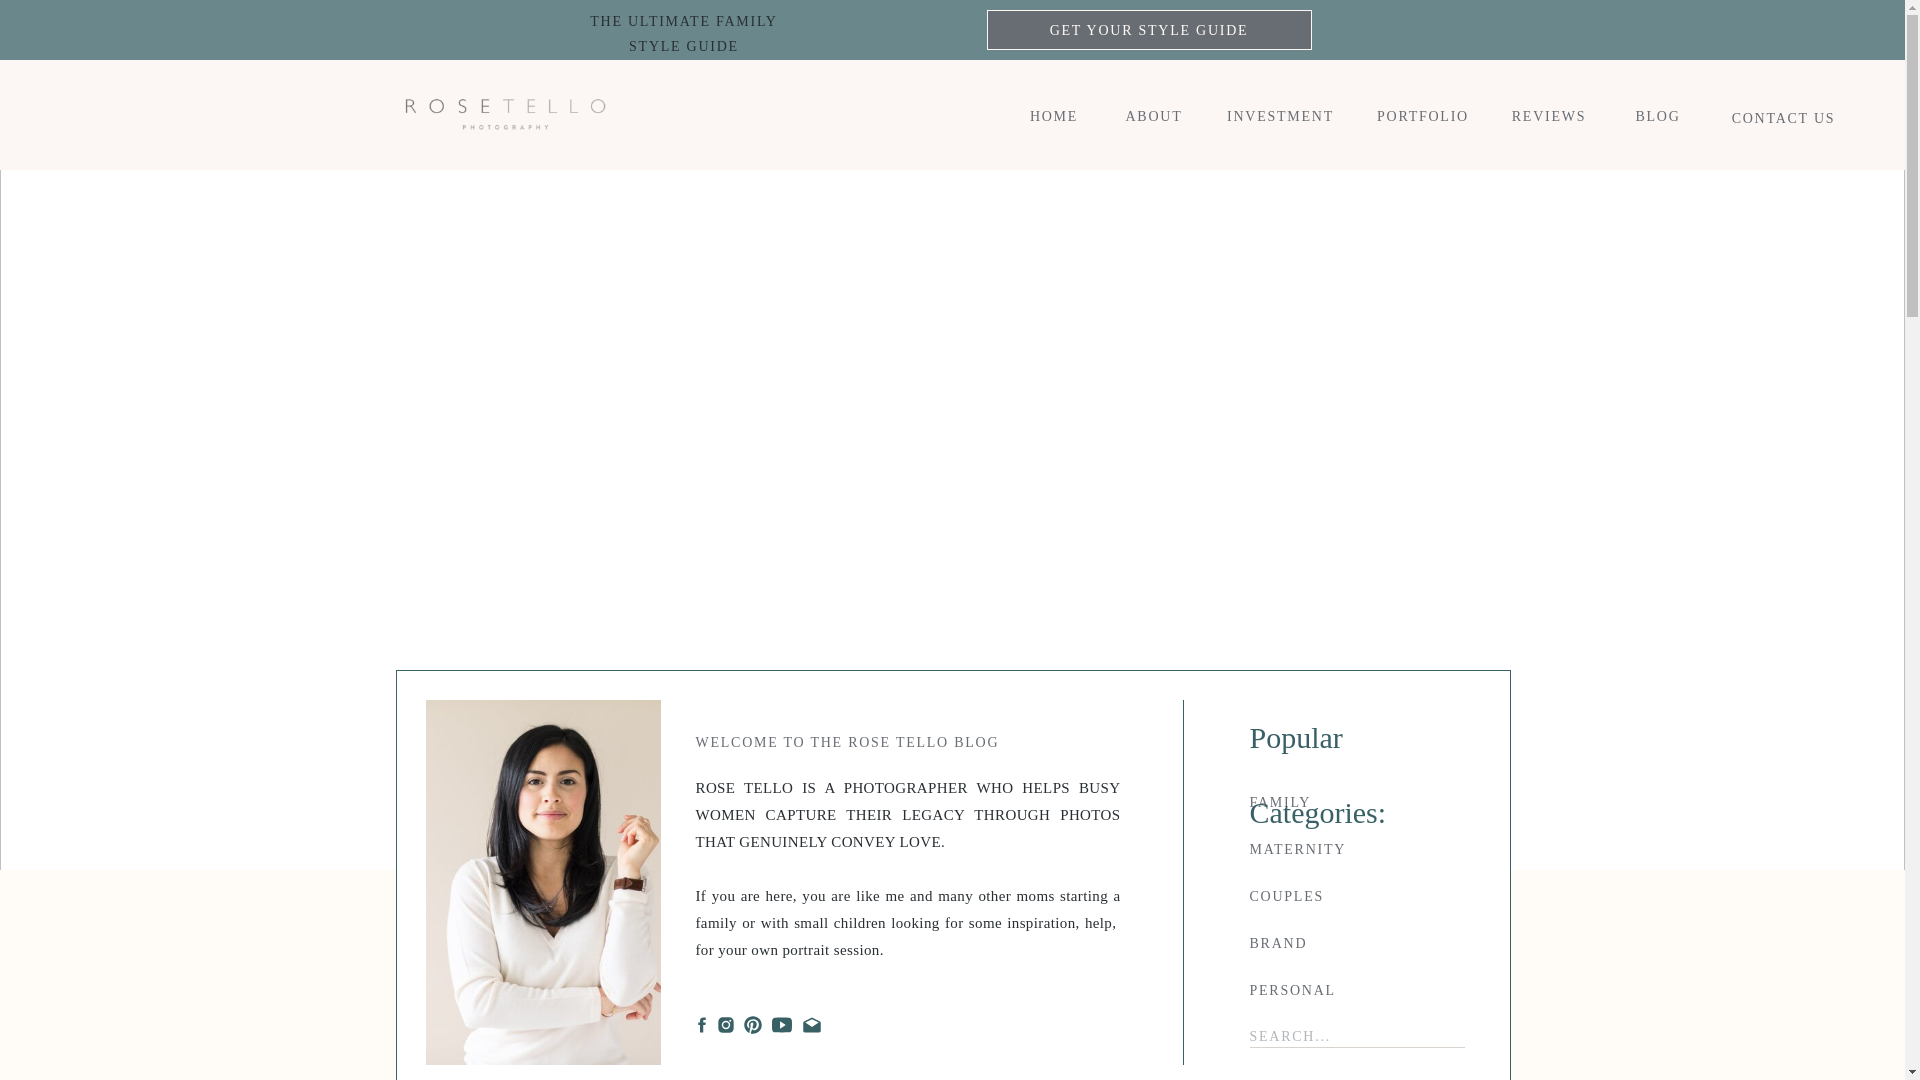 This screenshot has height=1080, width=1920. I want to click on BRAND, so click(1154, 115).